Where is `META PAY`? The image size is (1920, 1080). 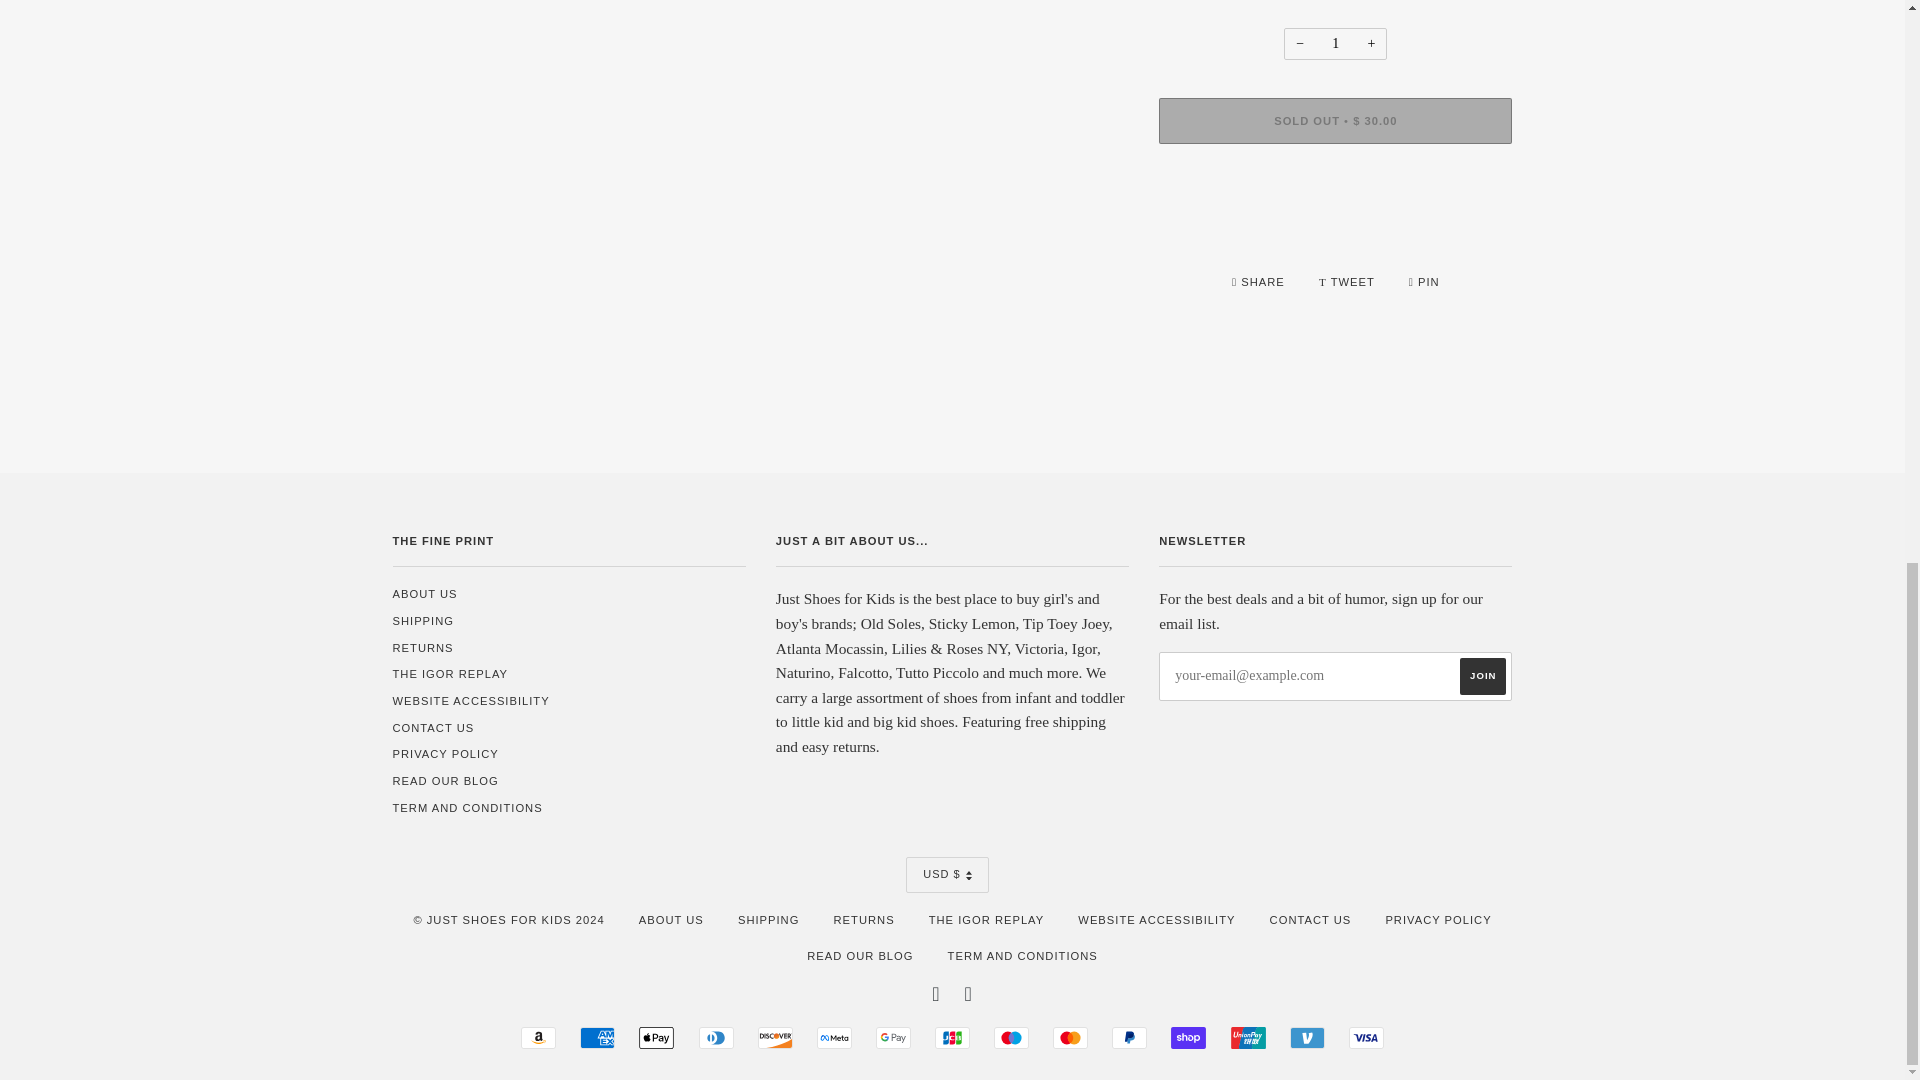 META PAY is located at coordinates (834, 1038).